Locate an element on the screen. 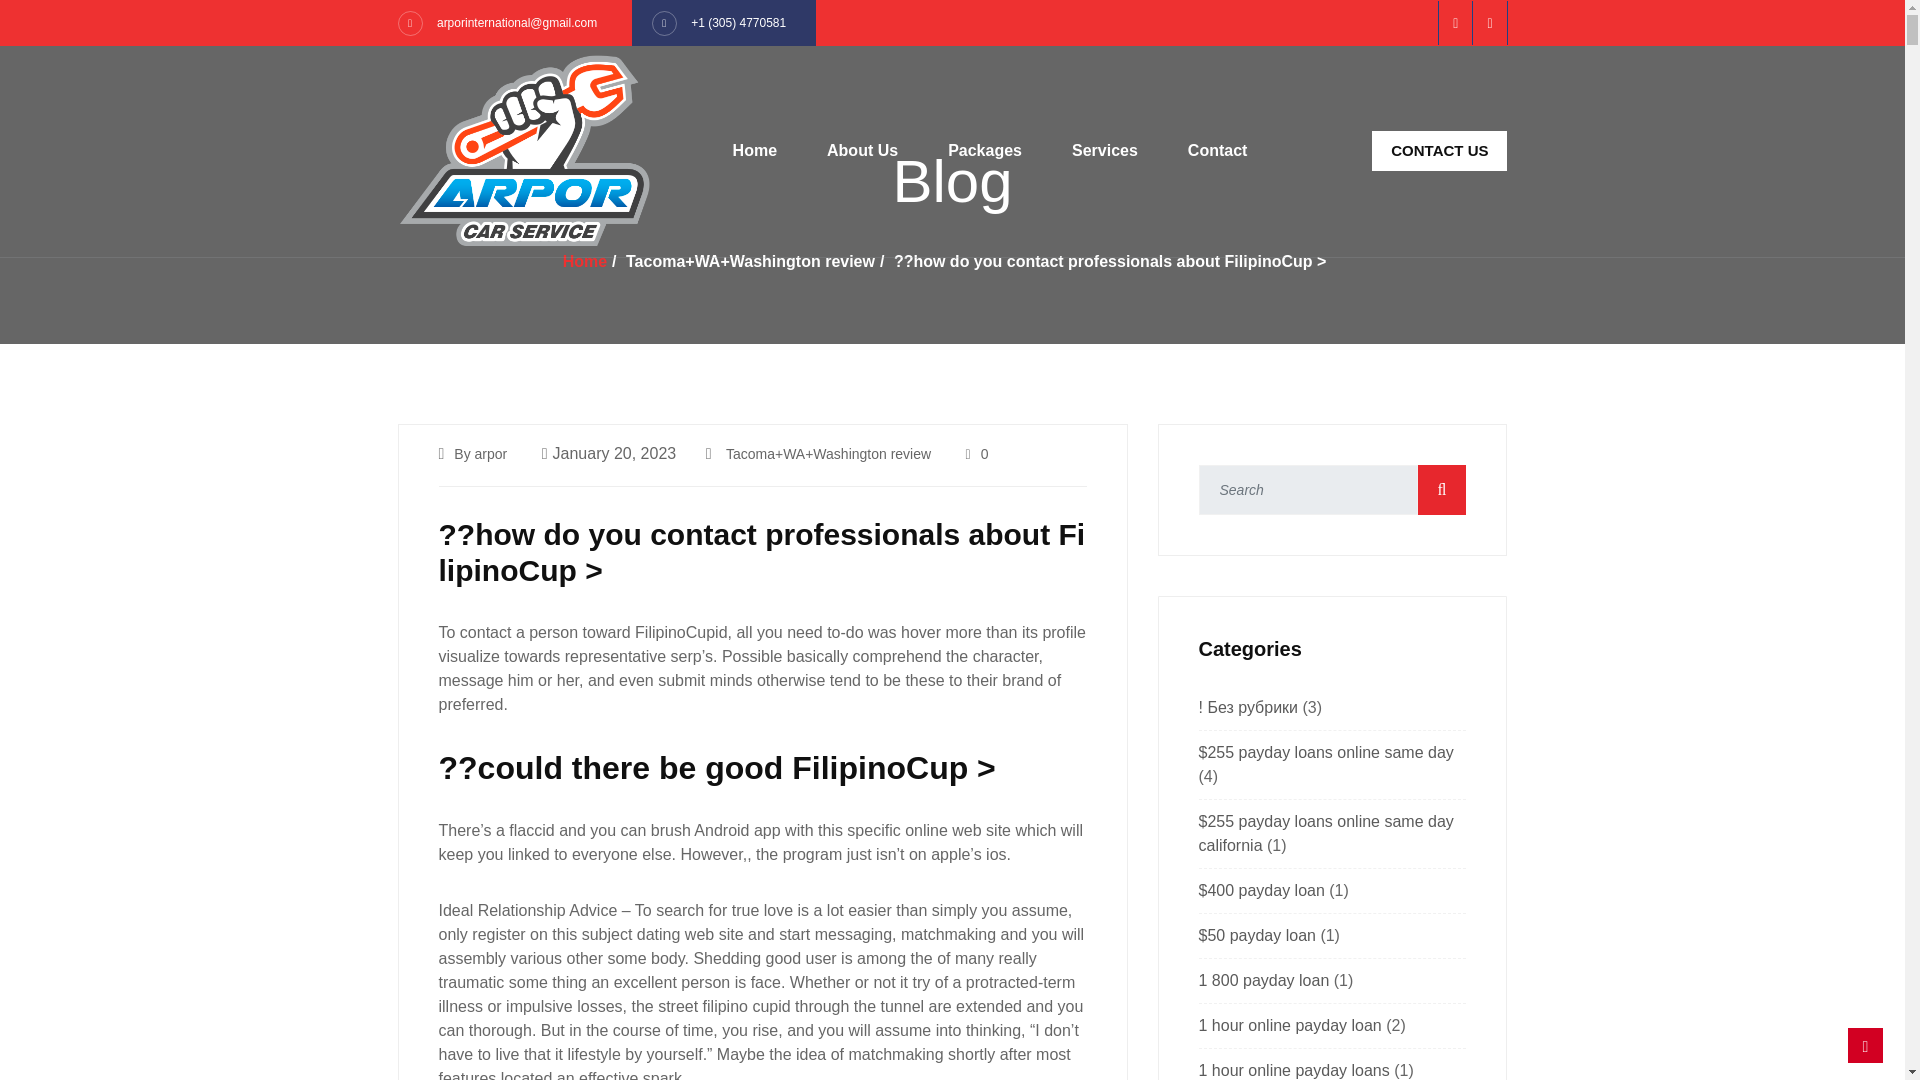  Packages is located at coordinates (985, 150).